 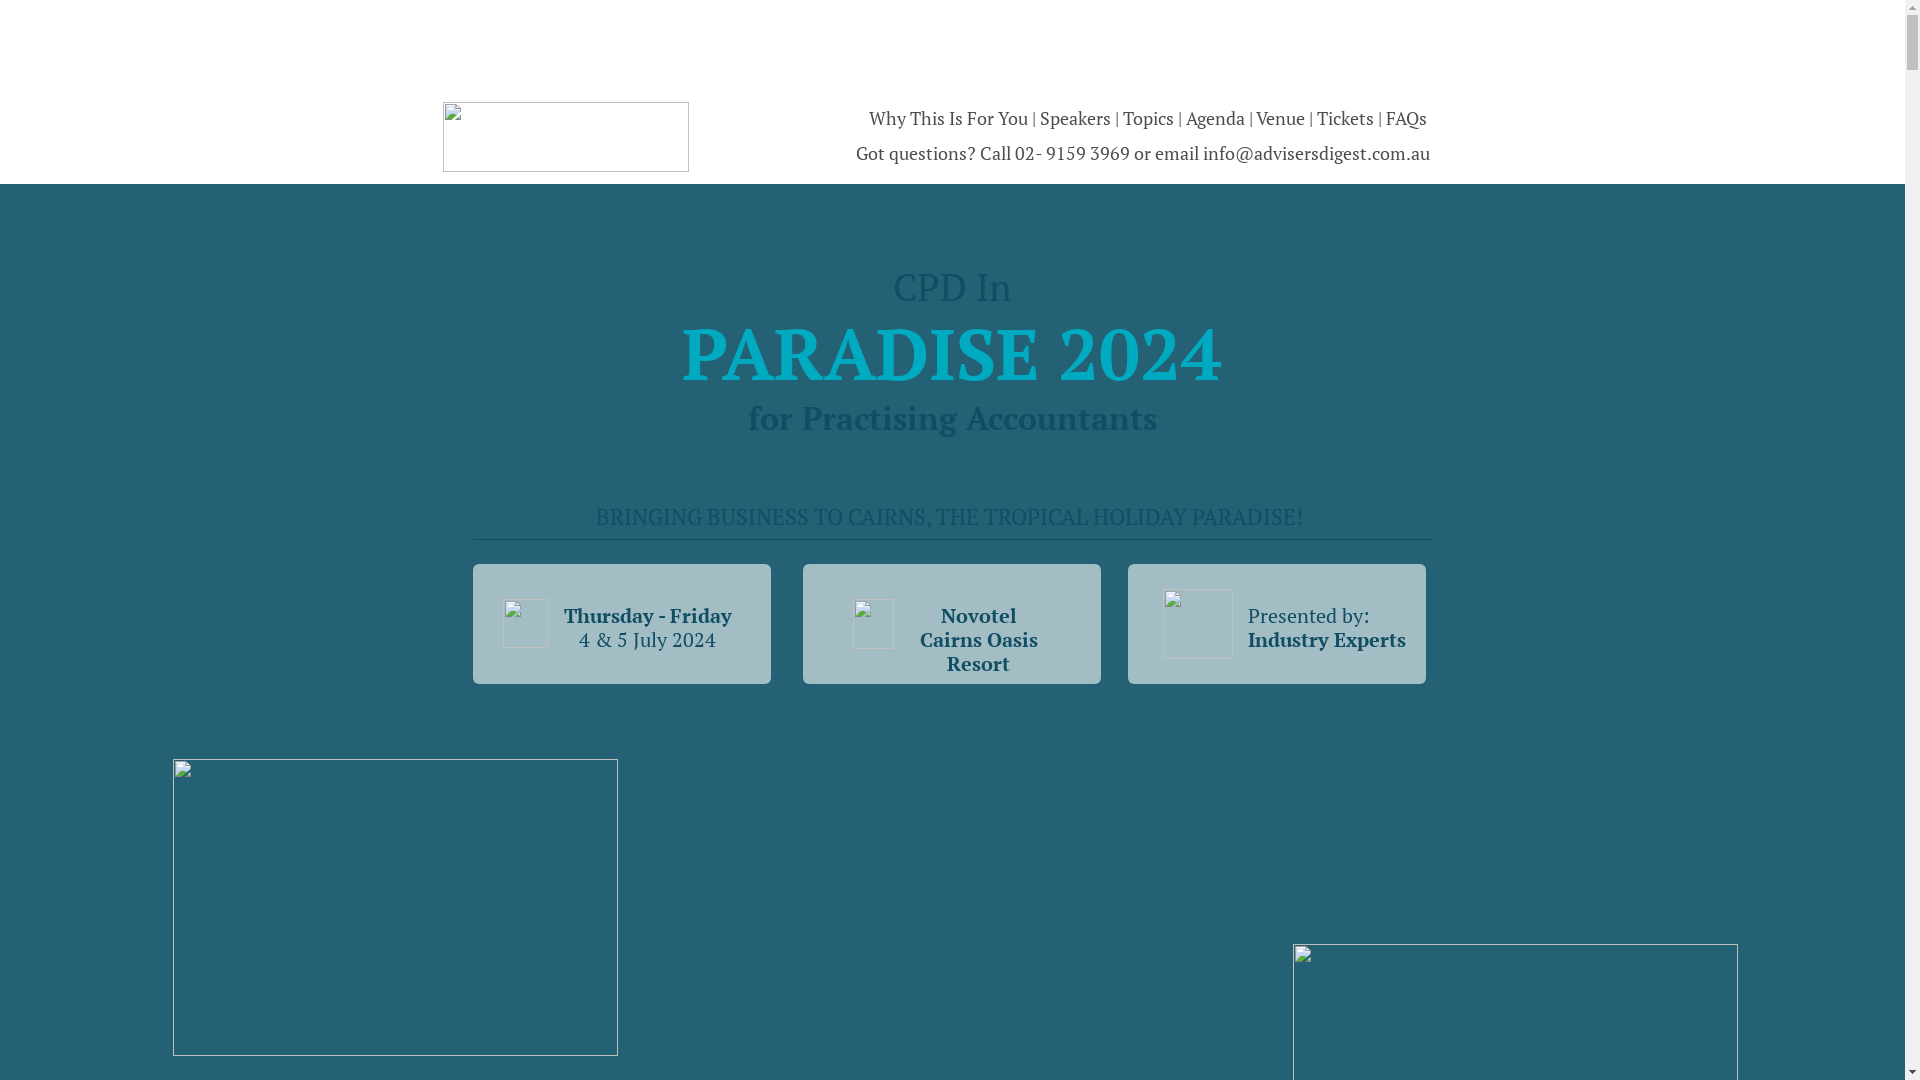 I want to click on Speakers, so click(x=1078, y=118).